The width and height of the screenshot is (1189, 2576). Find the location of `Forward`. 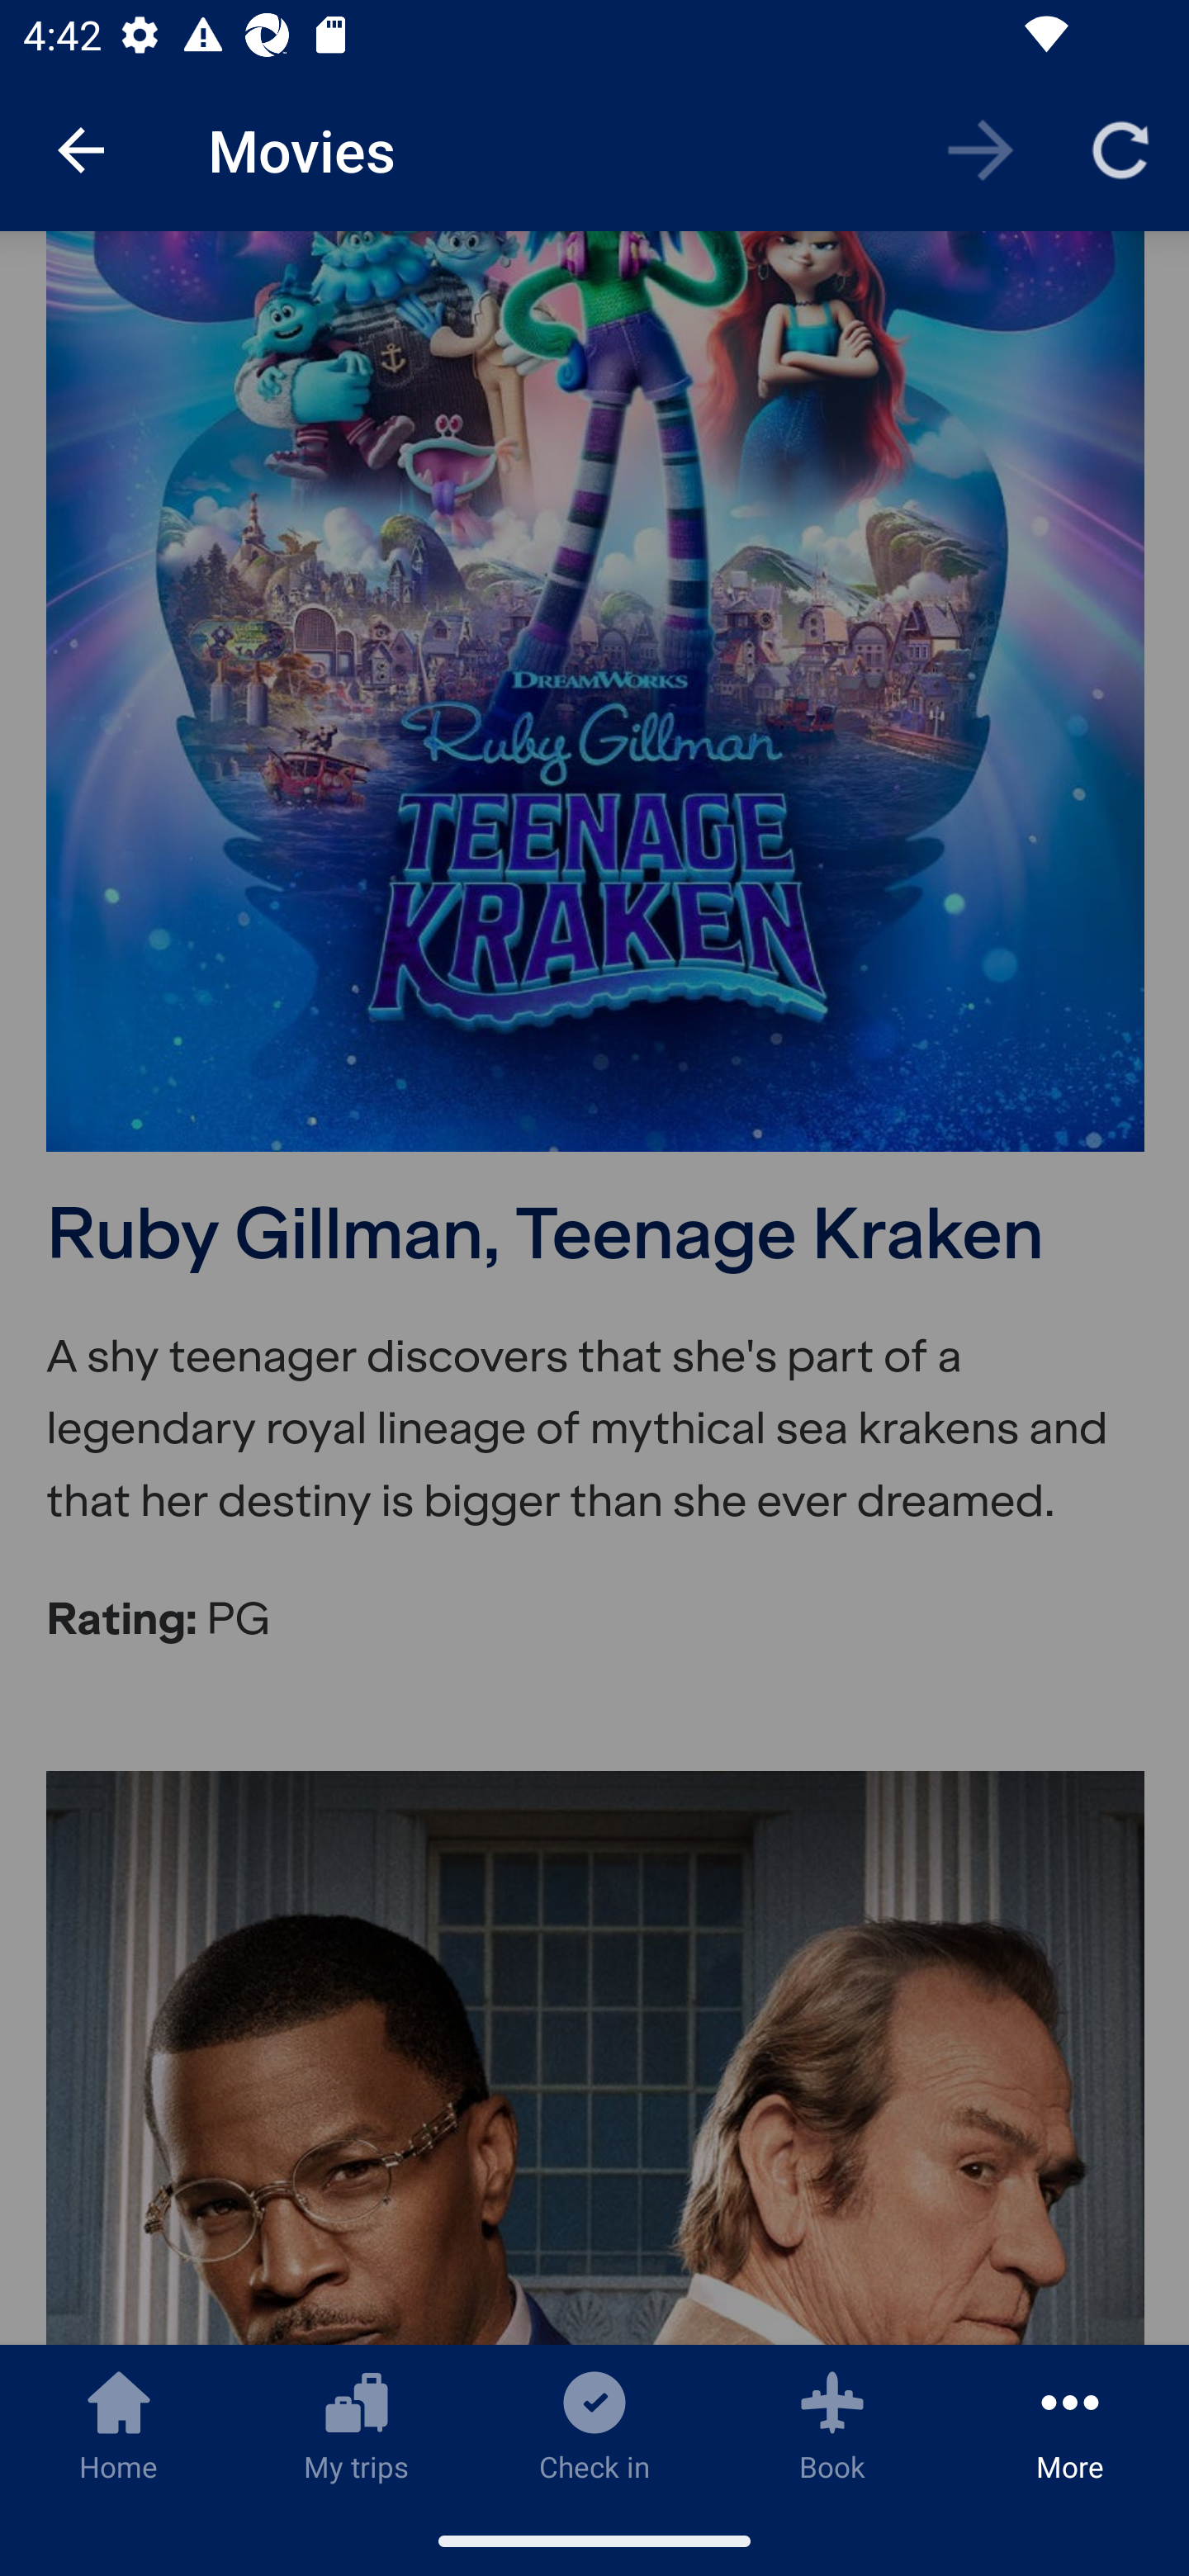

Forward is located at coordinates (981, 149).